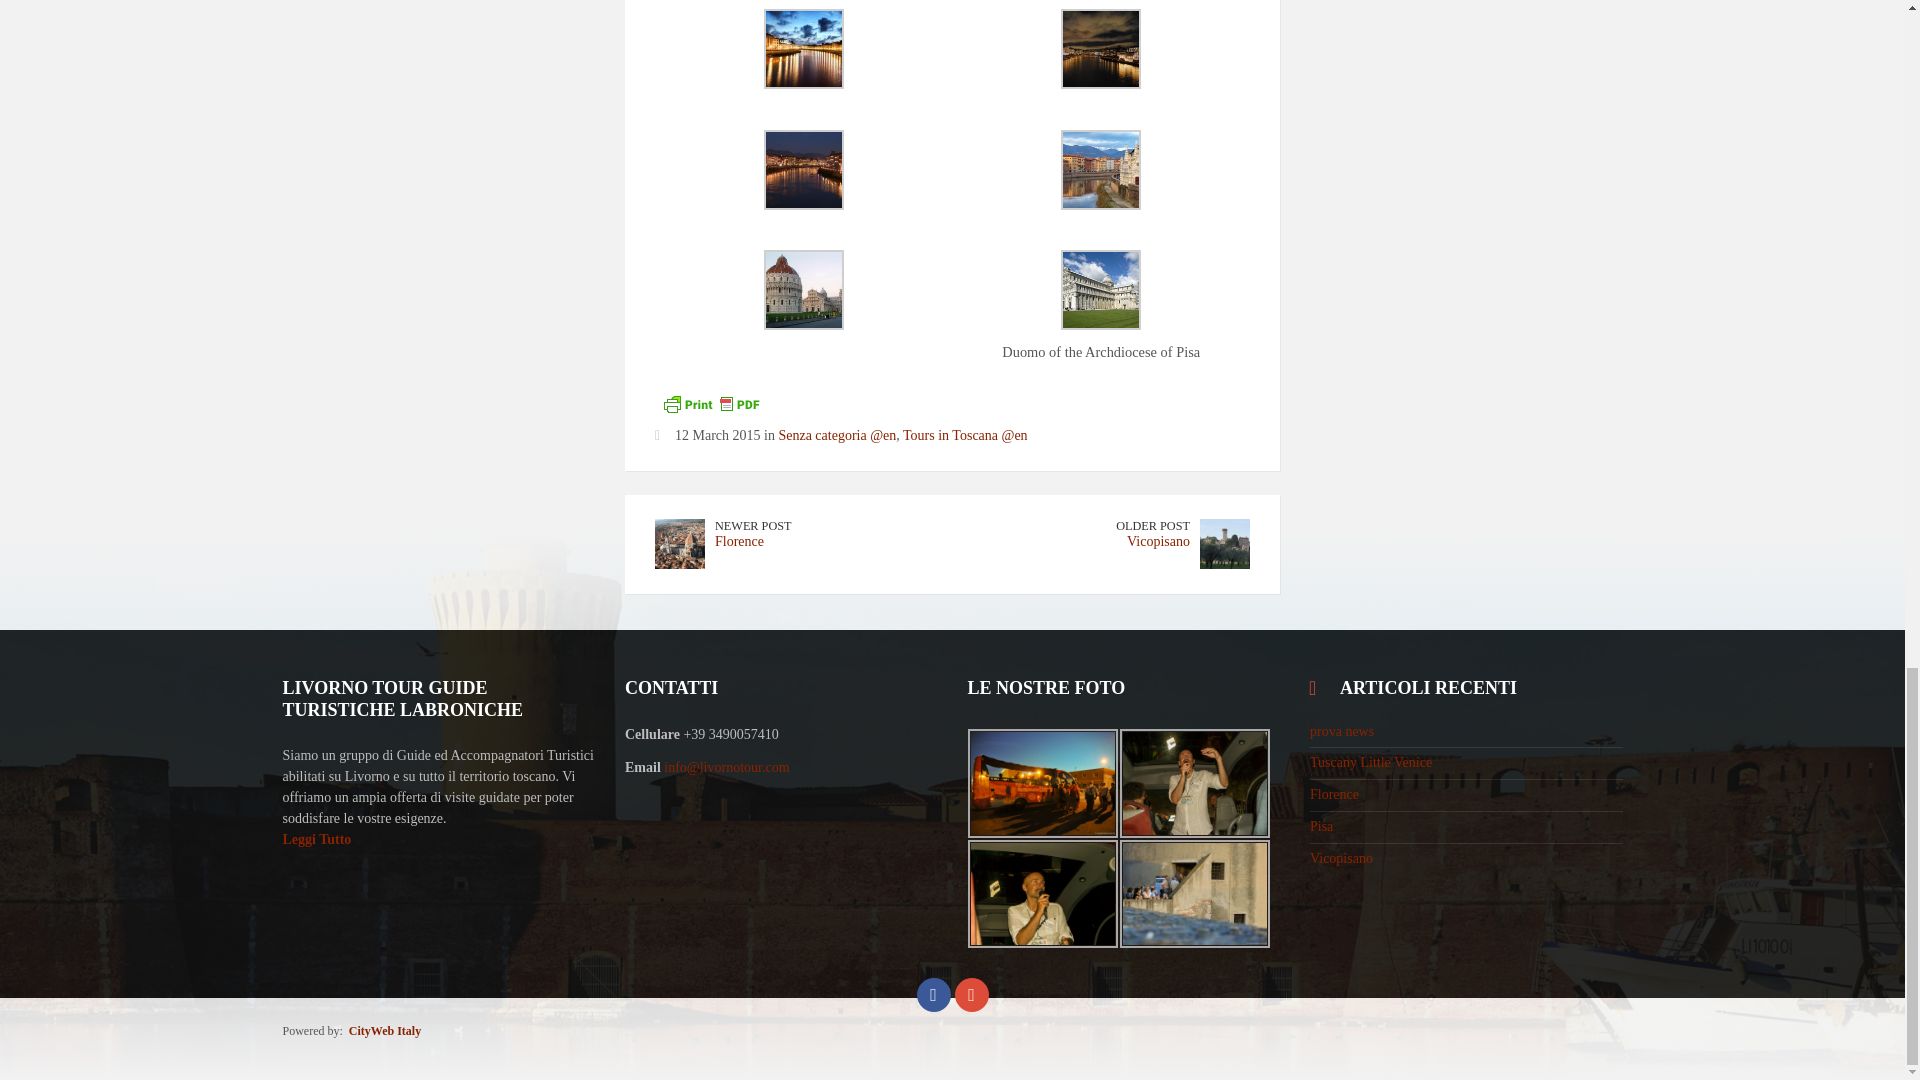  I want to click on Guide Turistiche a Livorno visite guidate, so click(1194, 784).